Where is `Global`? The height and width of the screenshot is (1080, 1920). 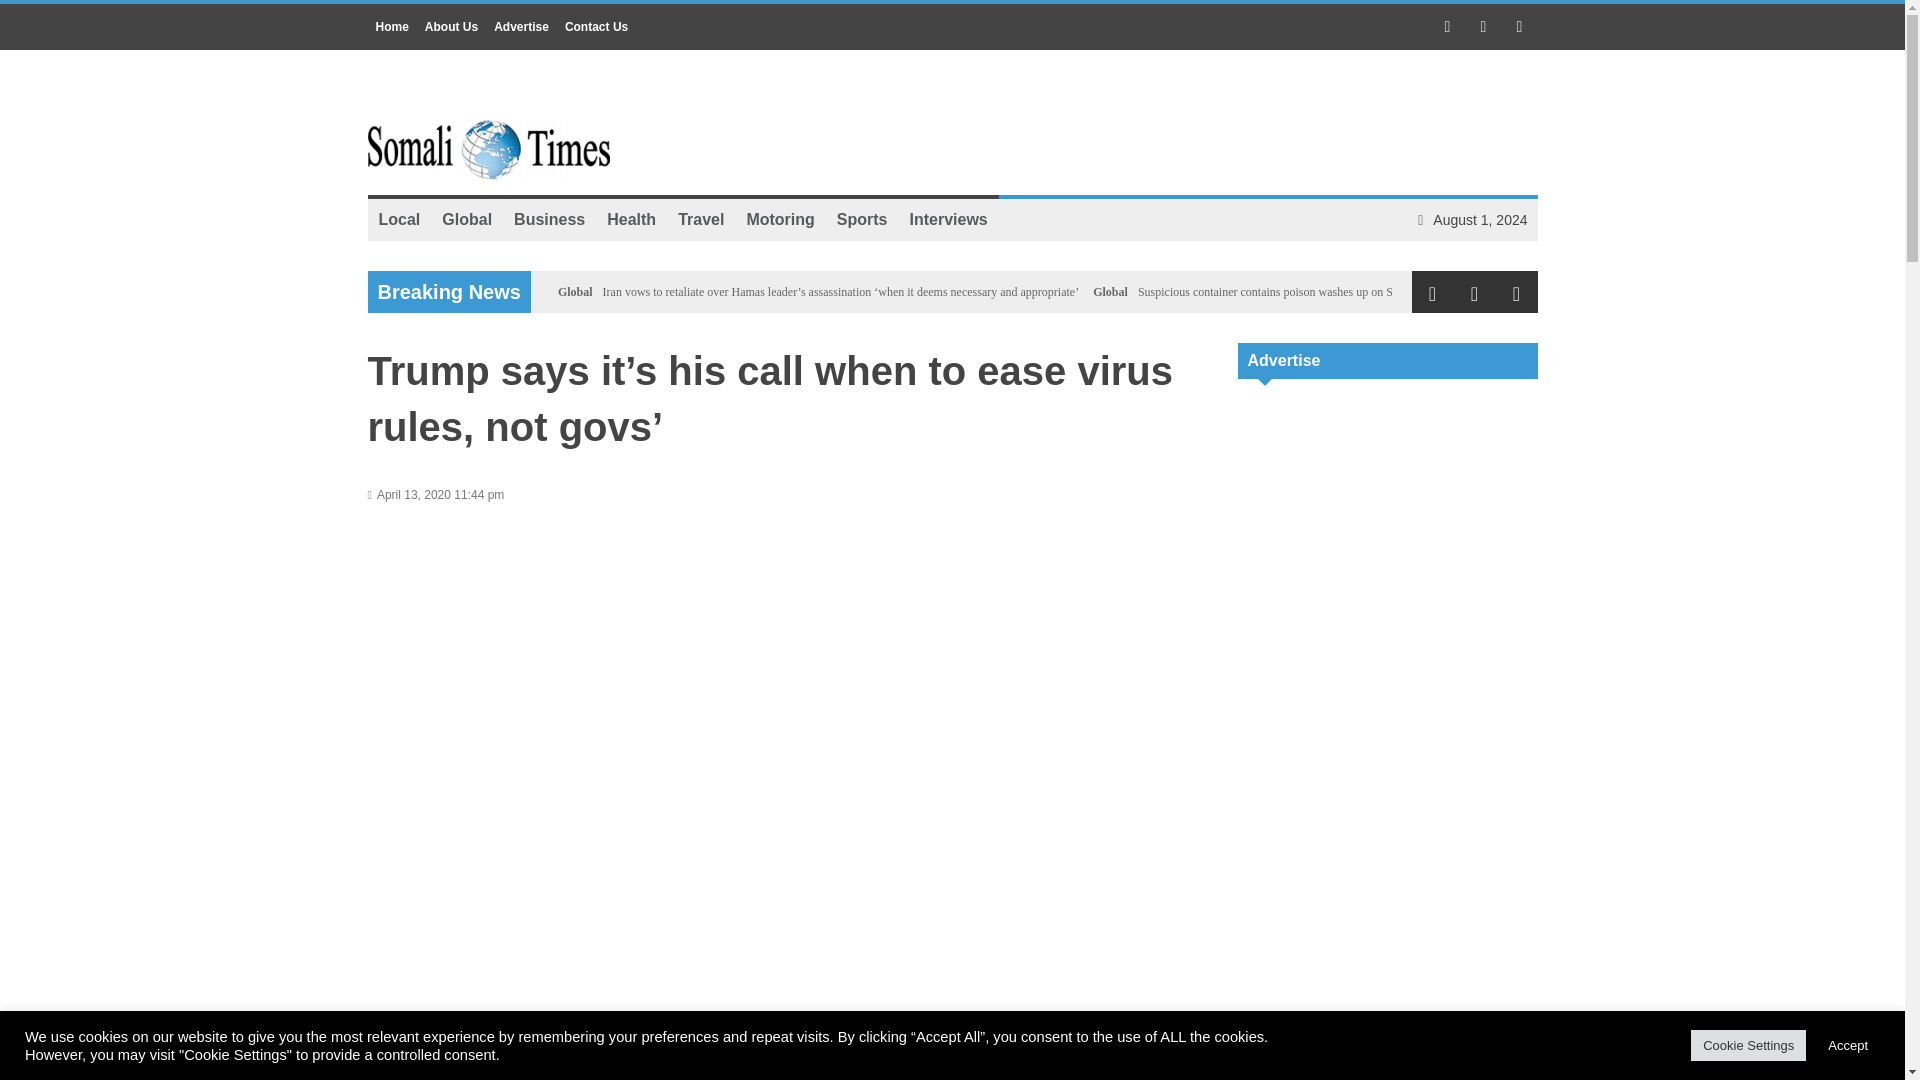
Global is located at coordinates (576, 292).